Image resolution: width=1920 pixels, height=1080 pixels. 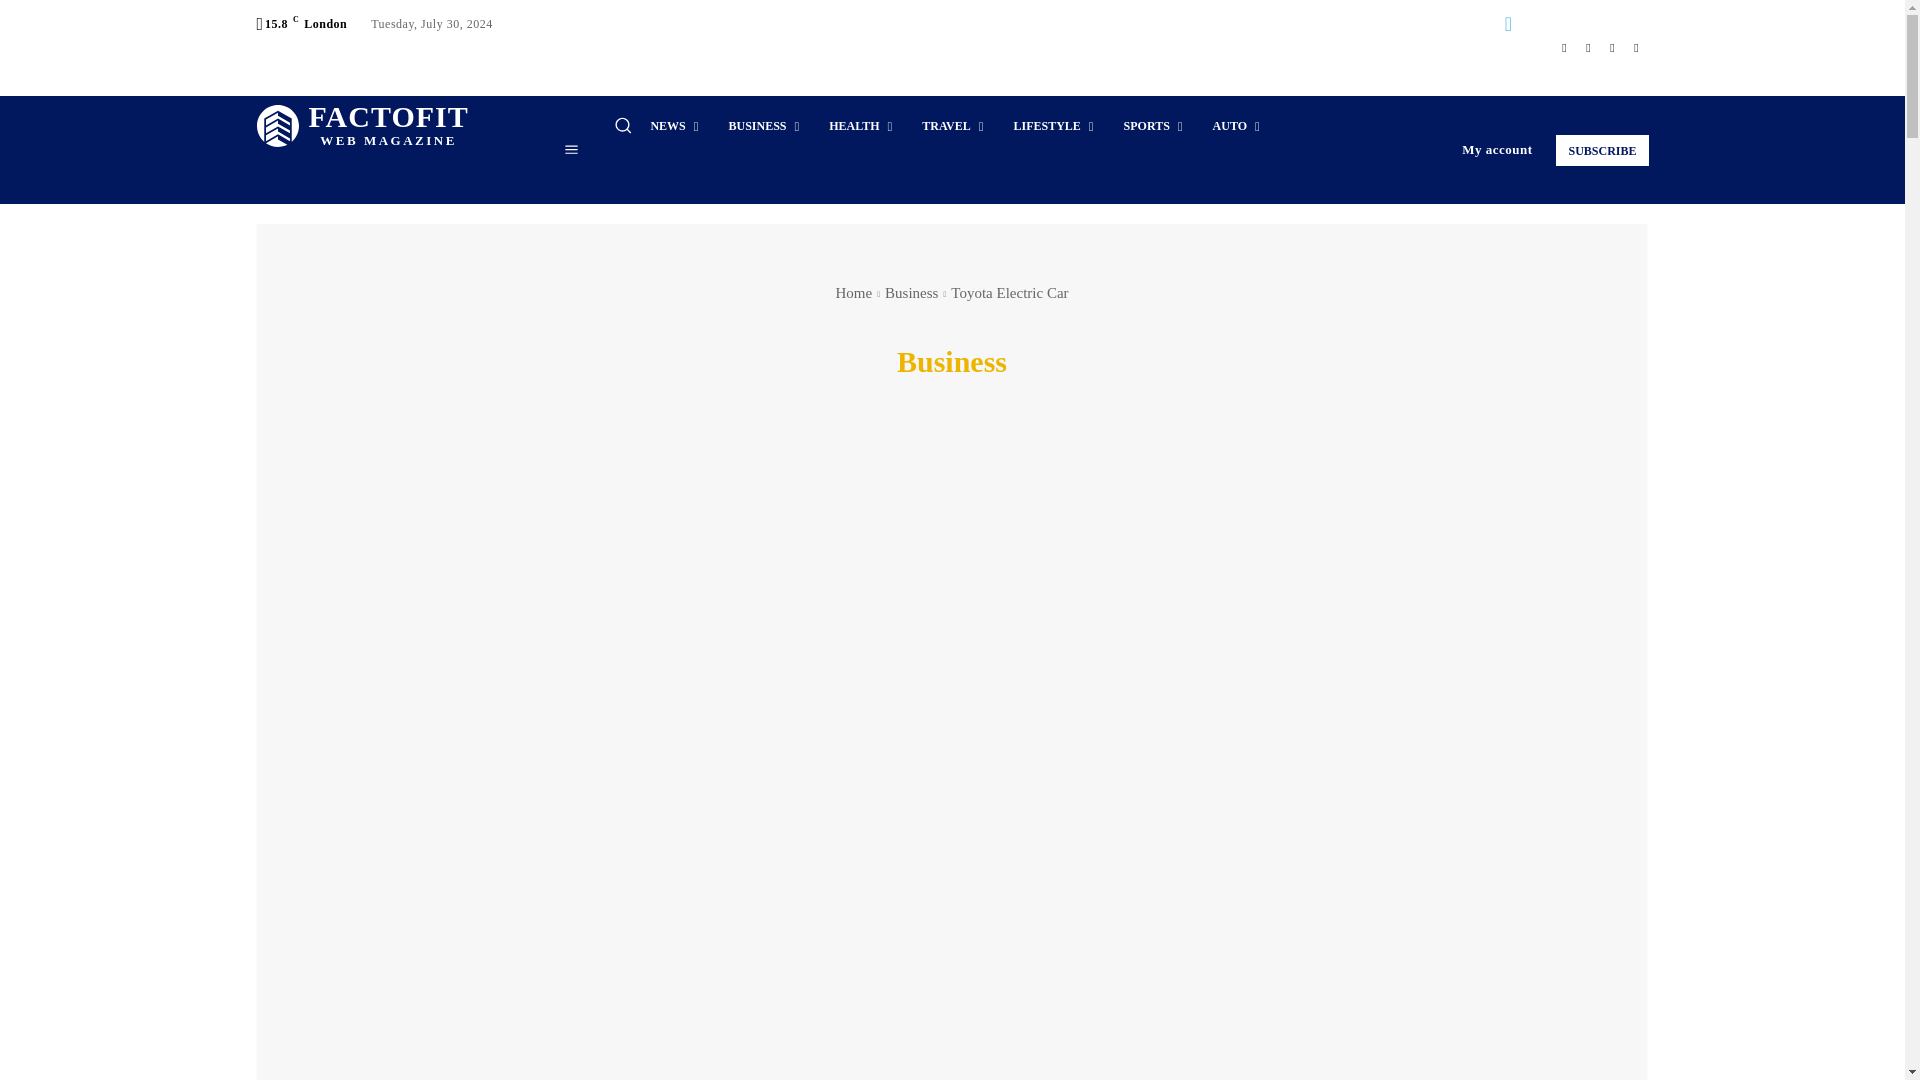 What do you see at coordinates (1588, 48) in the screenshot?
I see `Twitter` at bounding box center [1588, 48].